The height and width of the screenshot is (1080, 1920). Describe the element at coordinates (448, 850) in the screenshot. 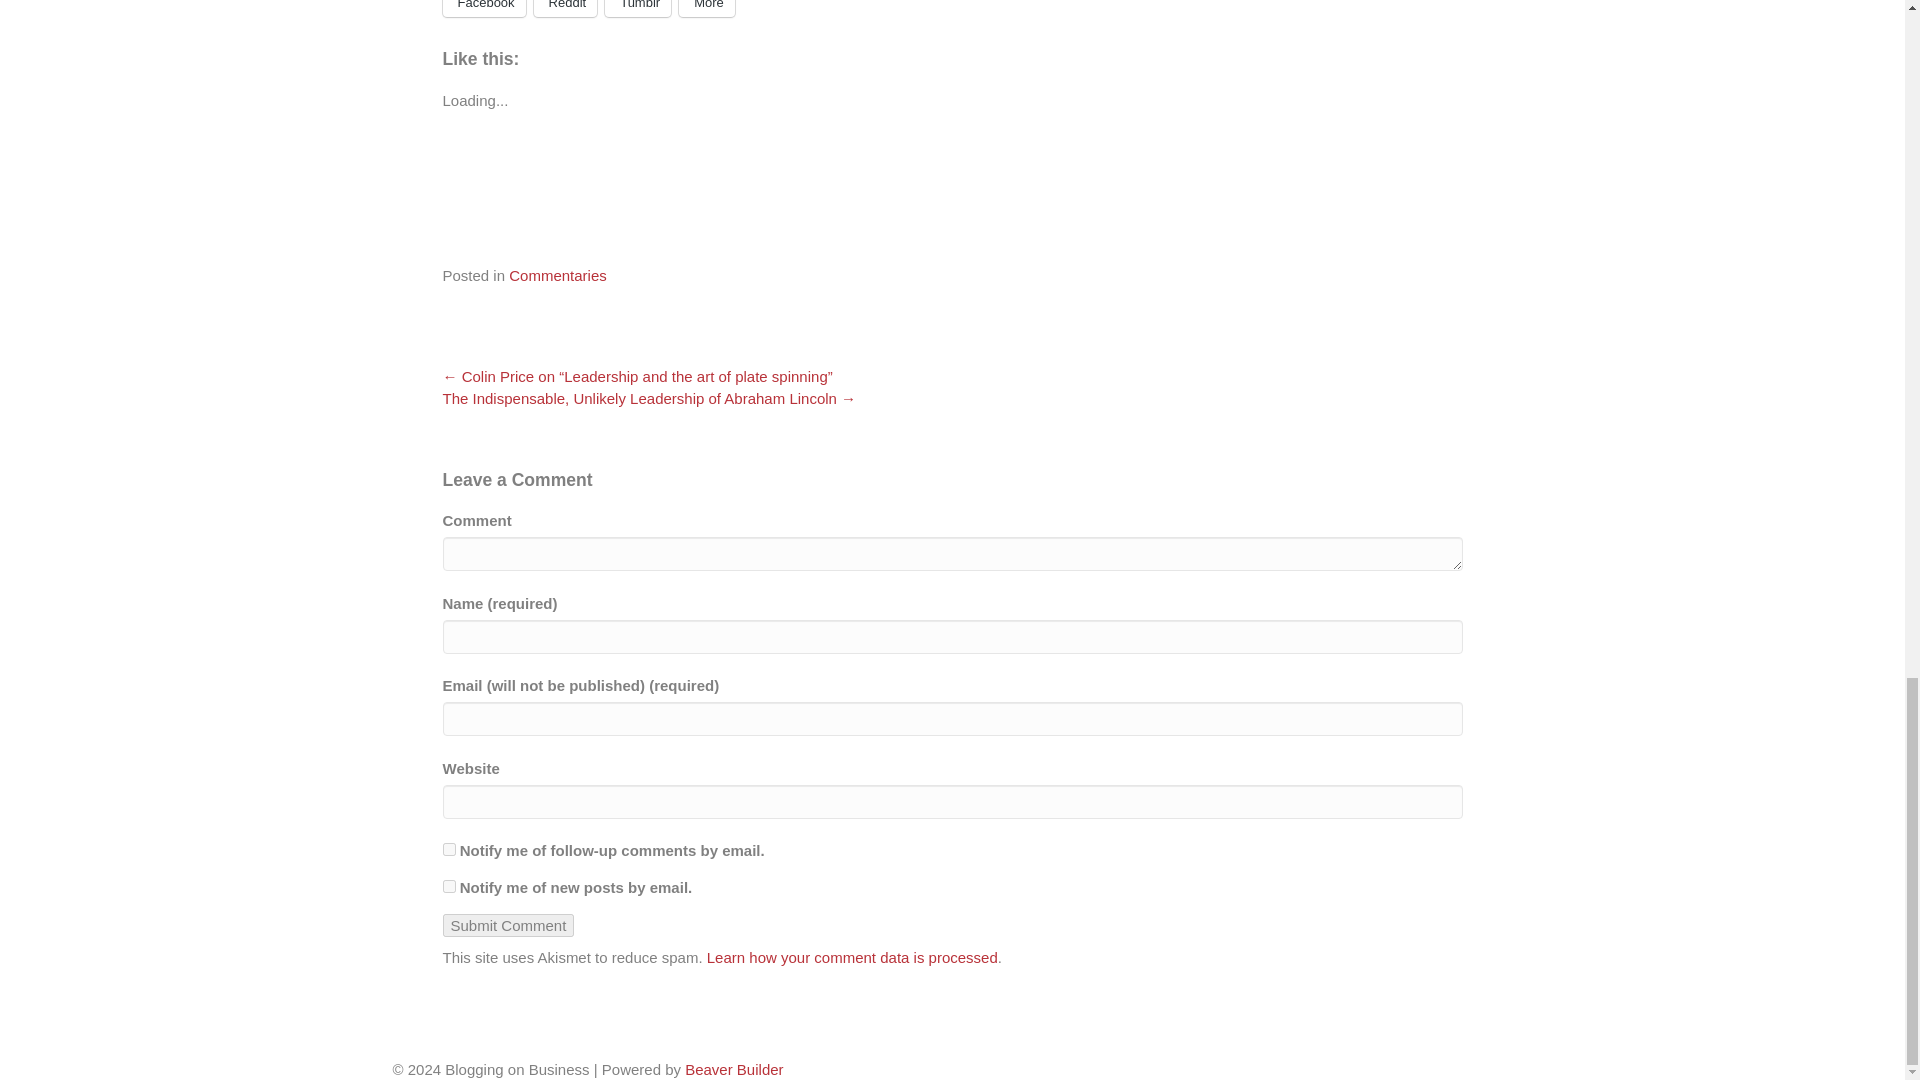

I see `subscribe` at that location.